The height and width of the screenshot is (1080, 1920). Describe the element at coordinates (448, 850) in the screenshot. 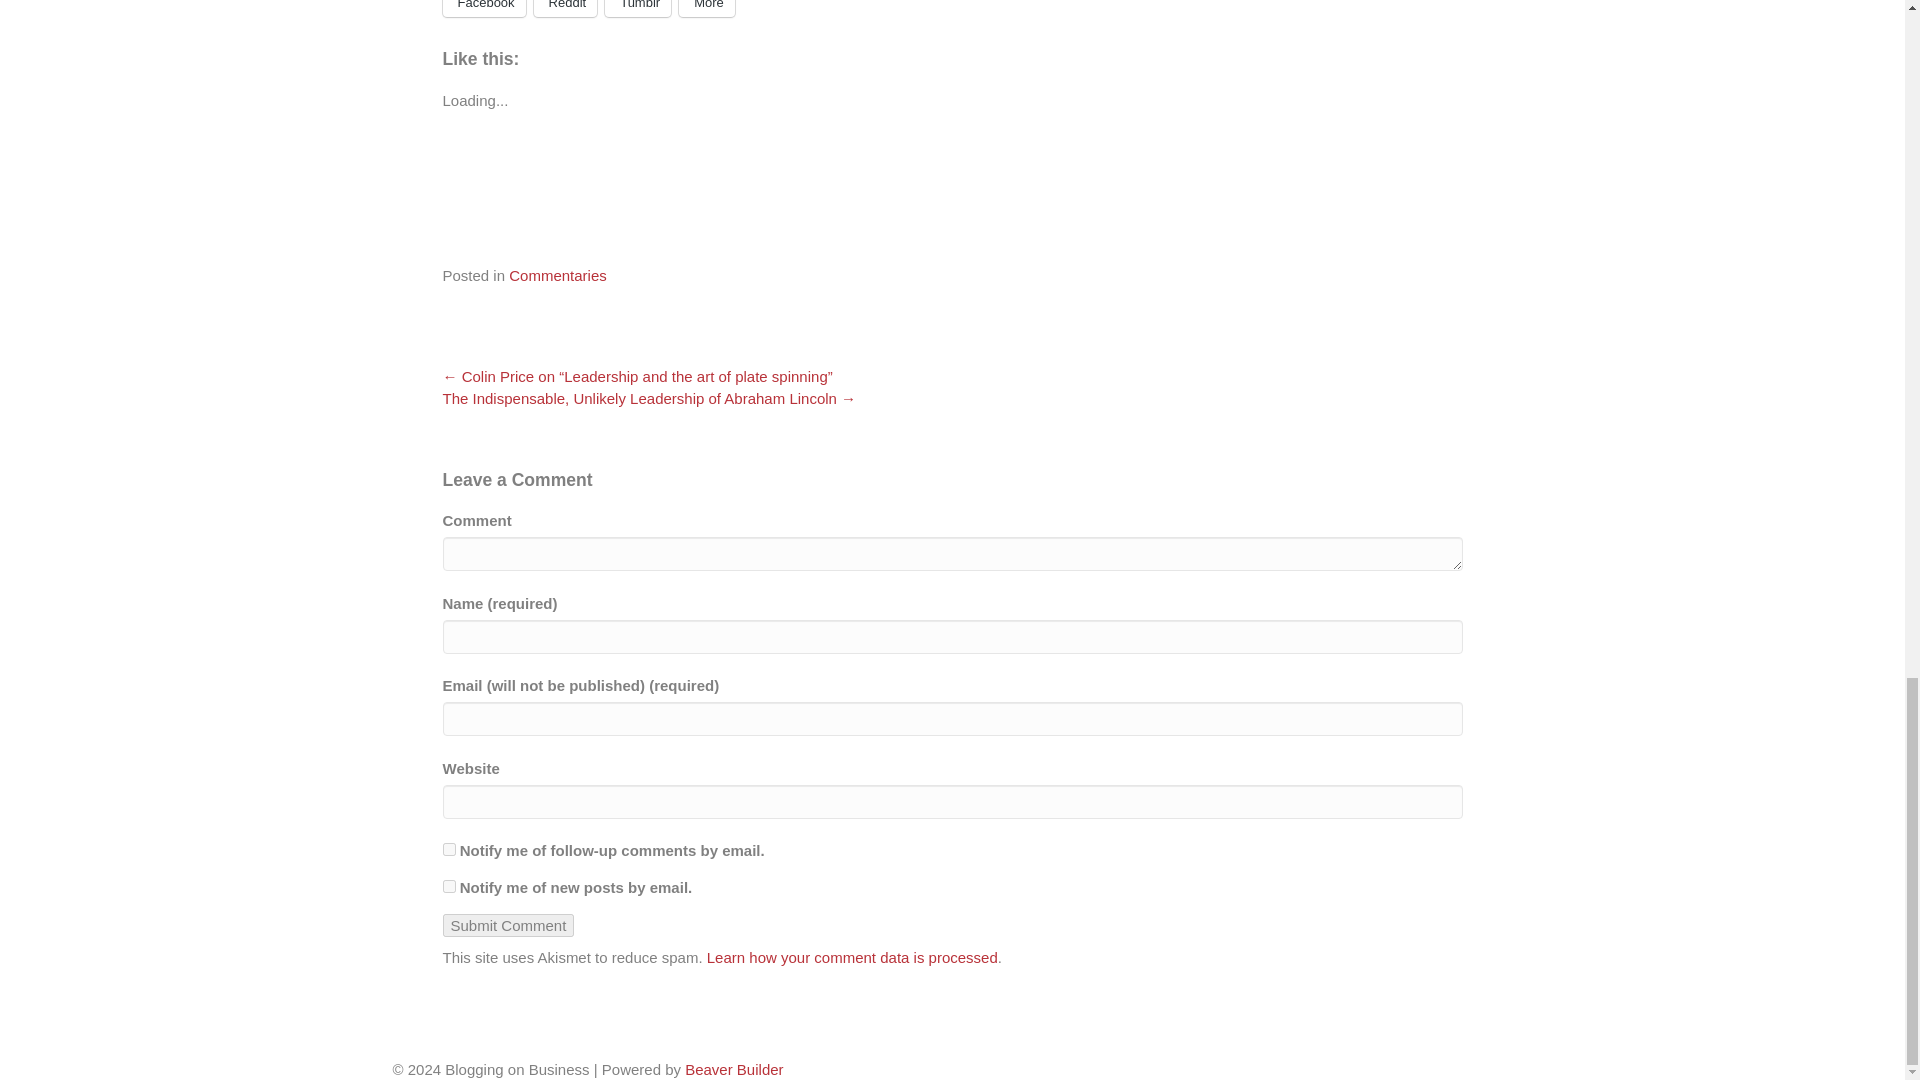

I see `subscribe` at that location.